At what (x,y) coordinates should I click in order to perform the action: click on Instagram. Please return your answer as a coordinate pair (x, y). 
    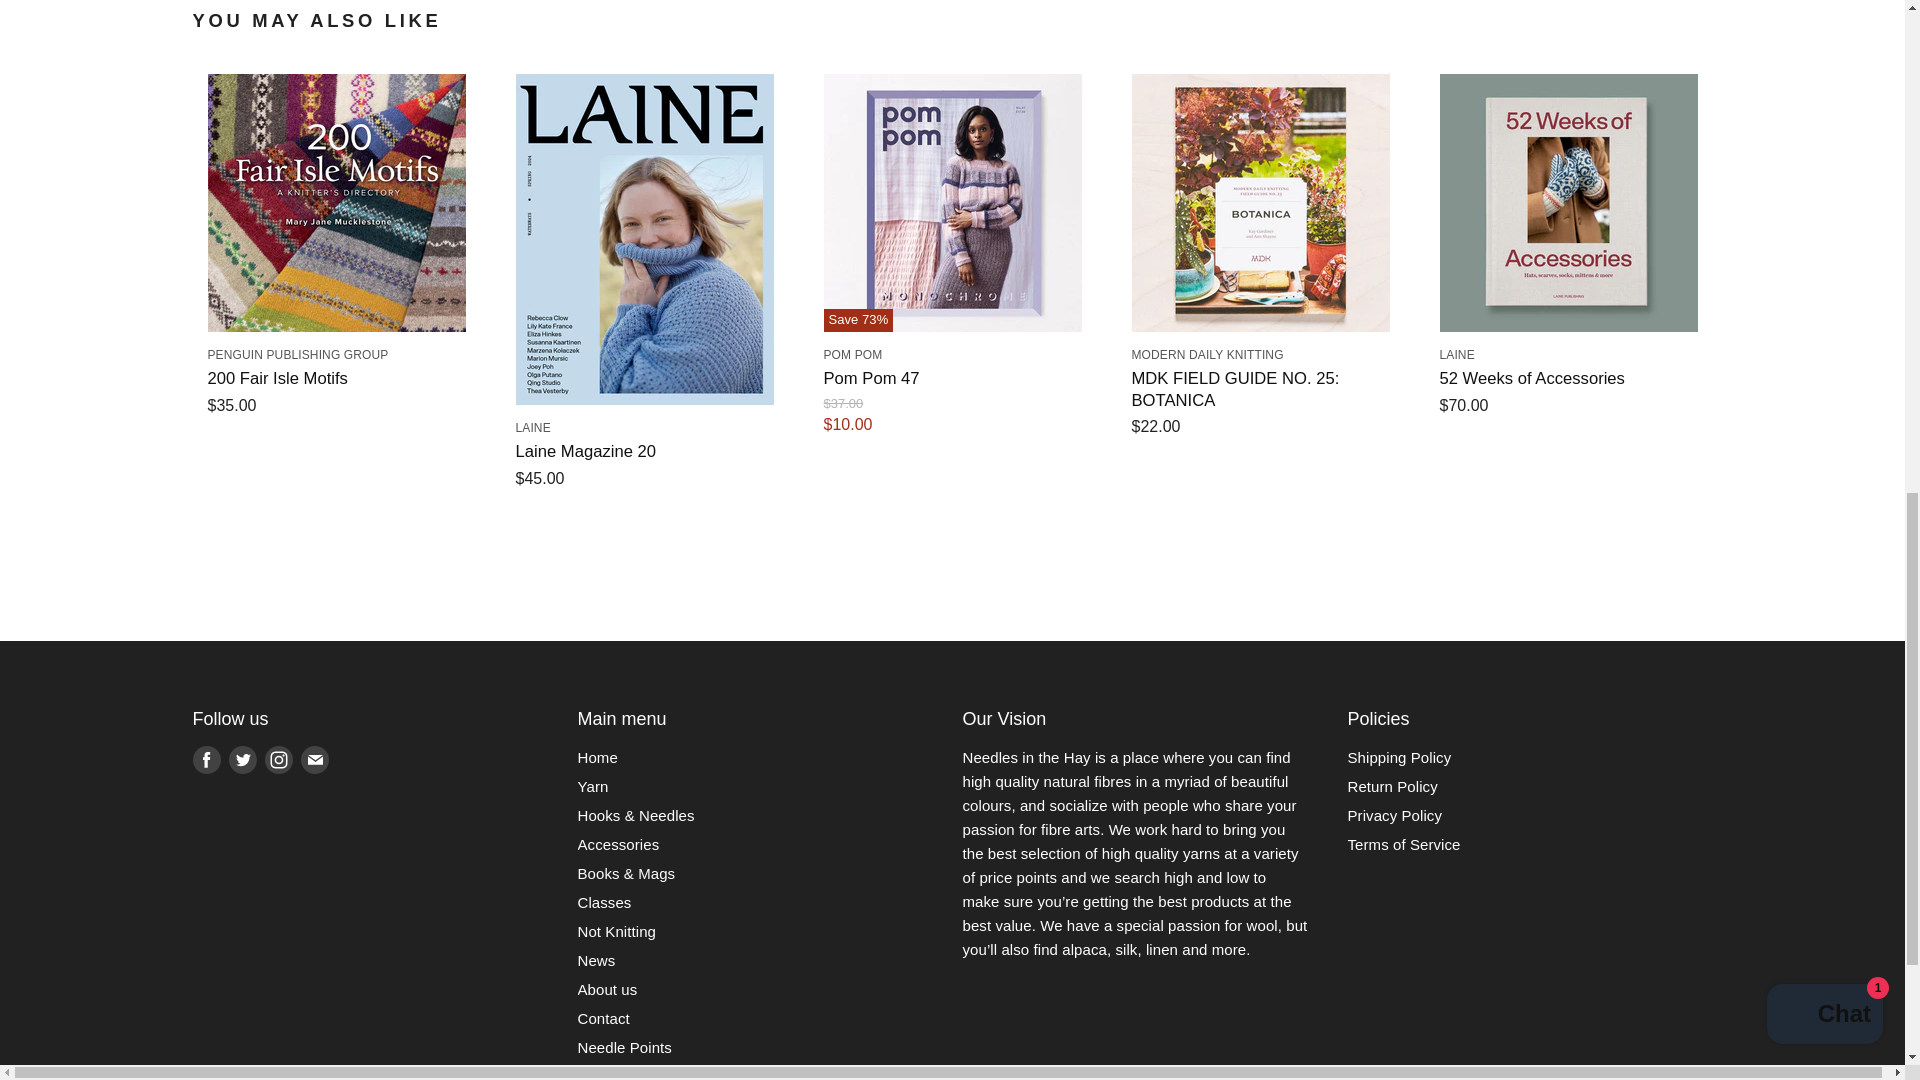
    Looking at the image, I should click on (277, 759).